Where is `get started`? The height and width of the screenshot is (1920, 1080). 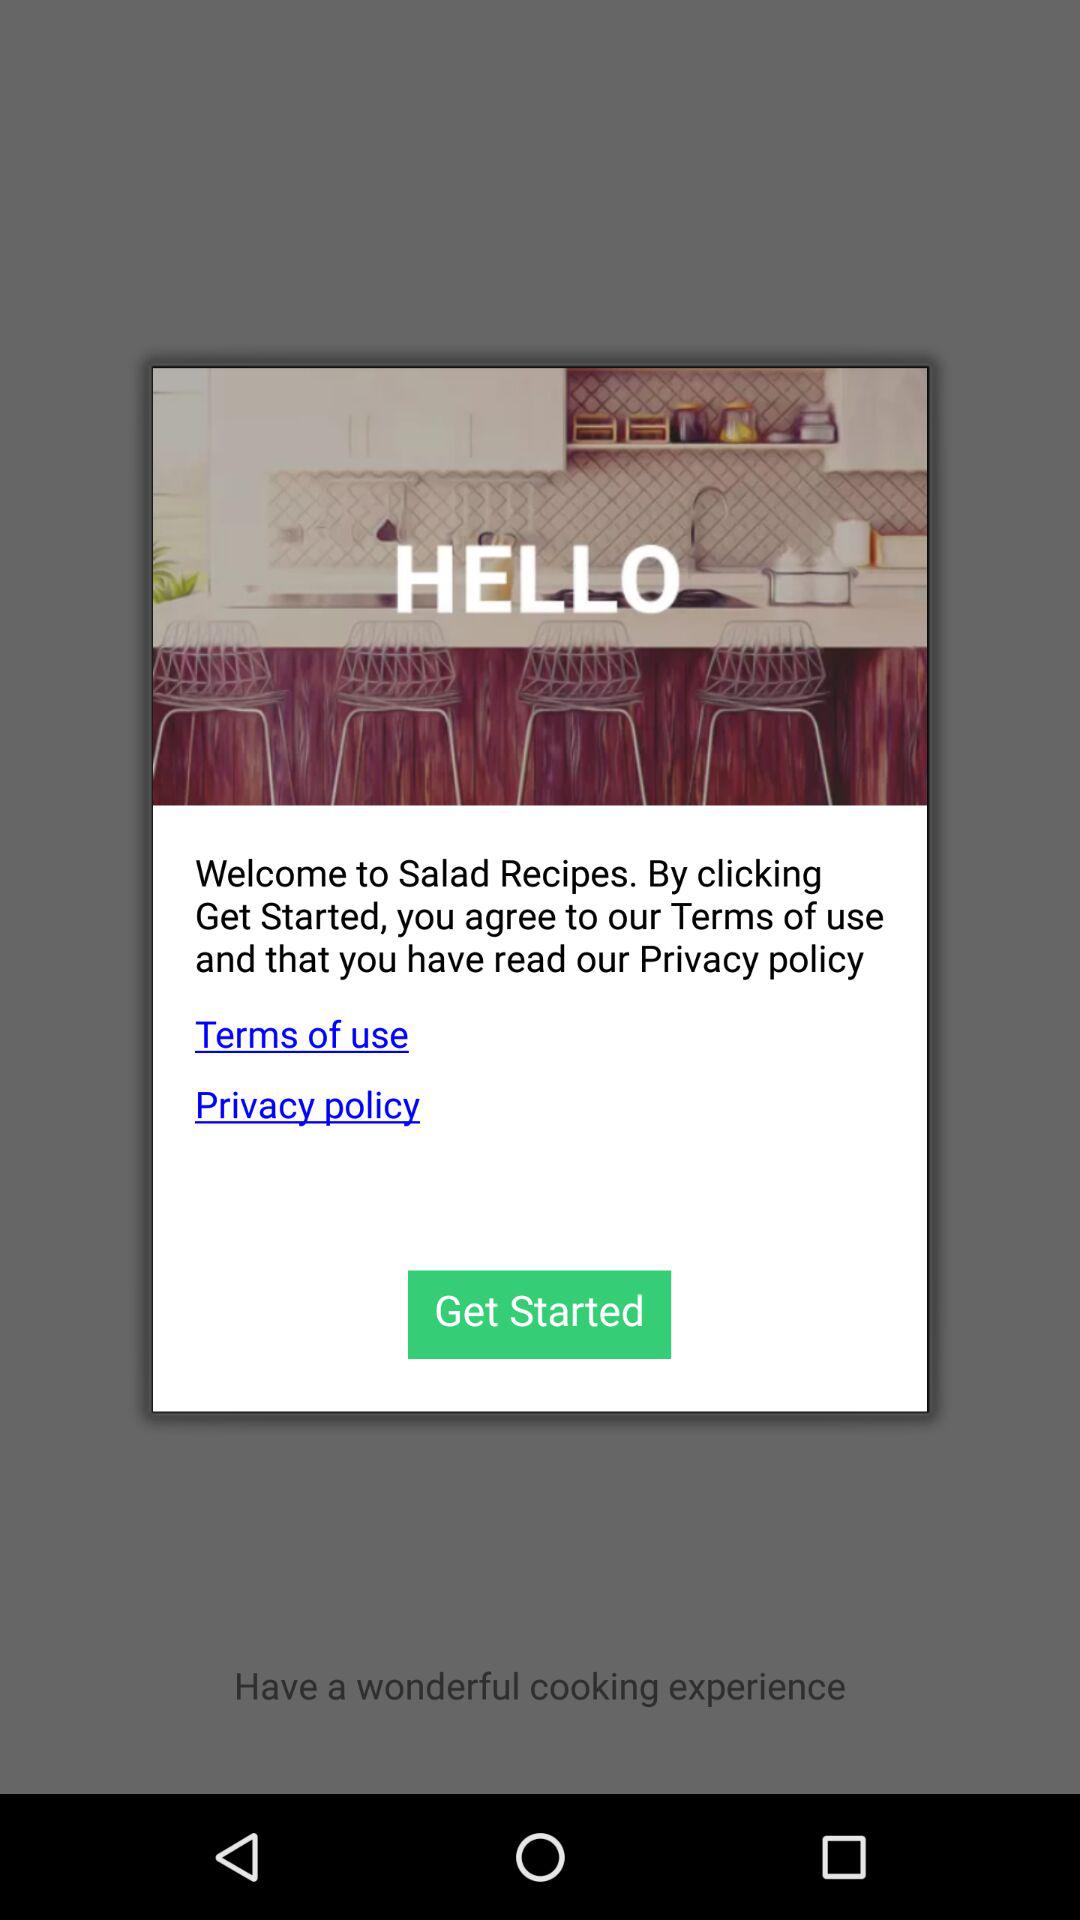
get started is located at coordinates (540, 1314).